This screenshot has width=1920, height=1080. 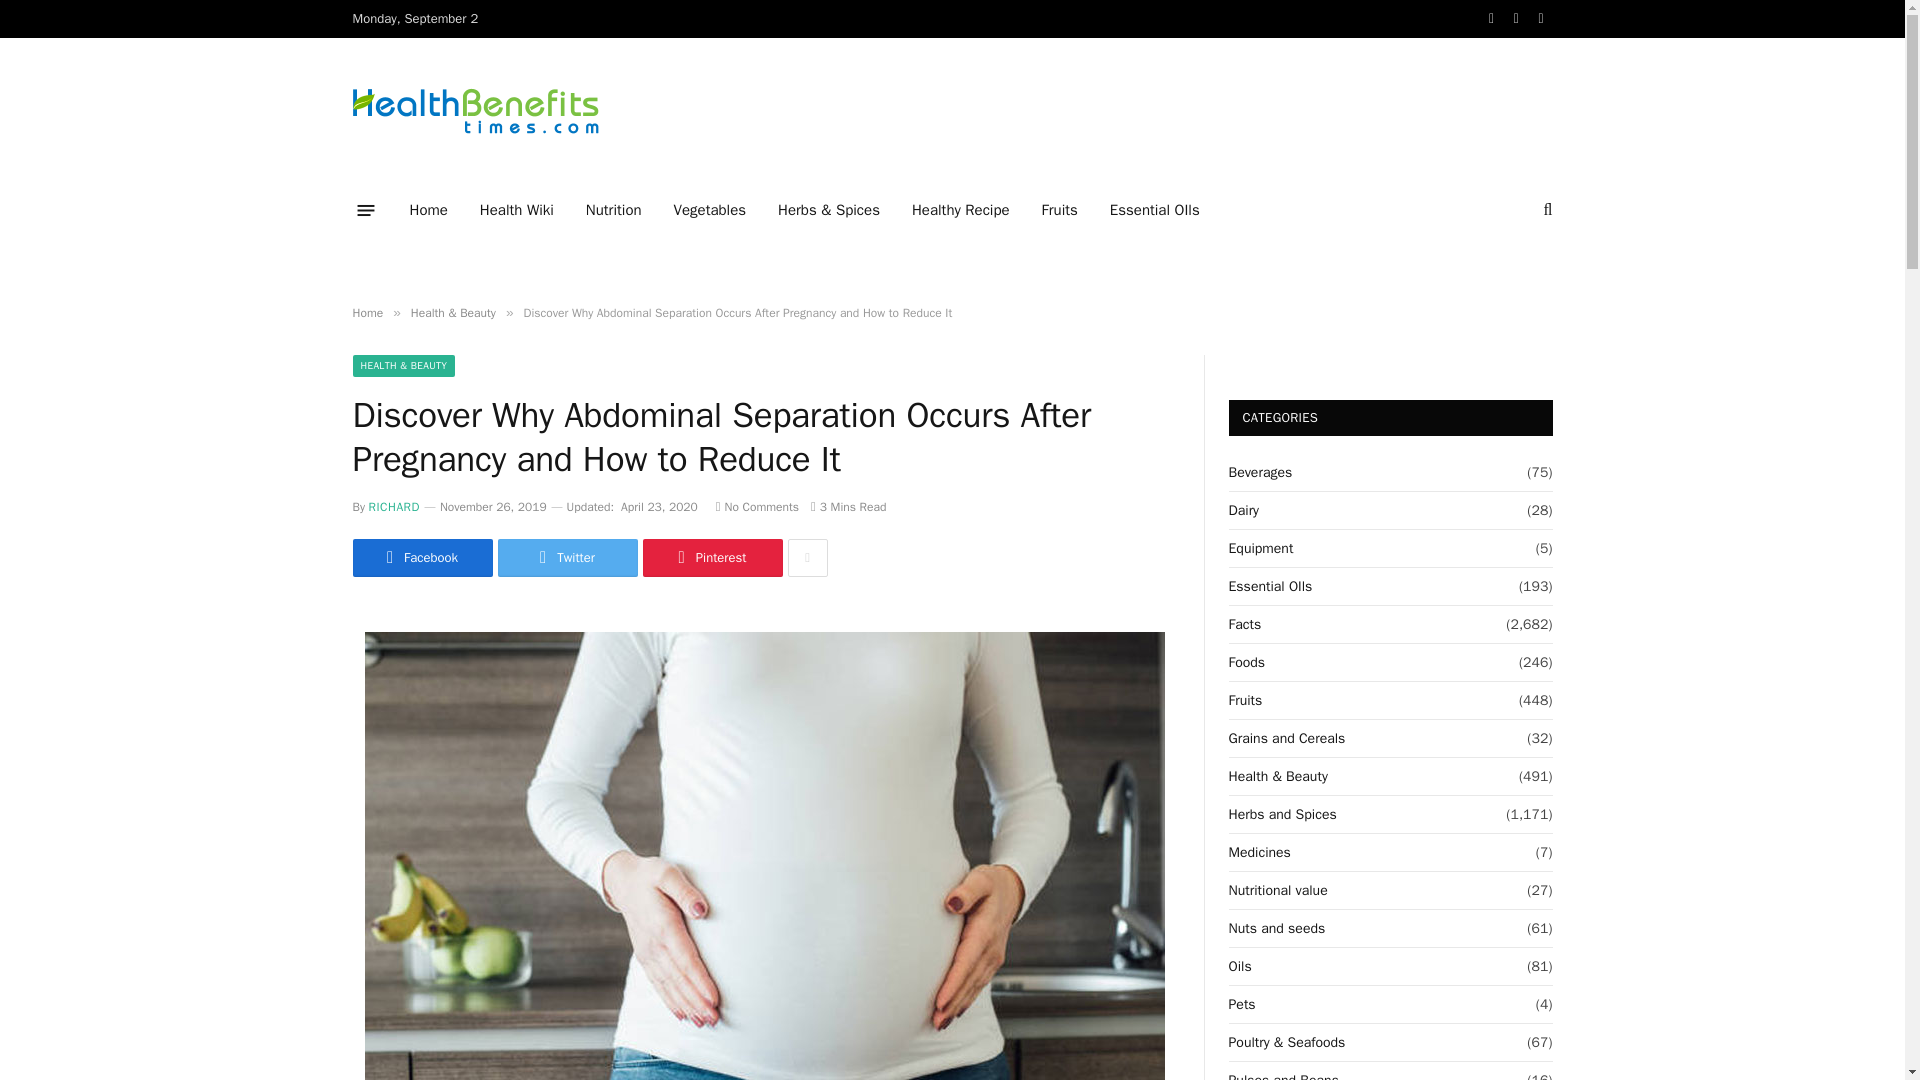 I want to click on Share on Twitter, so click(x=567, y=557).